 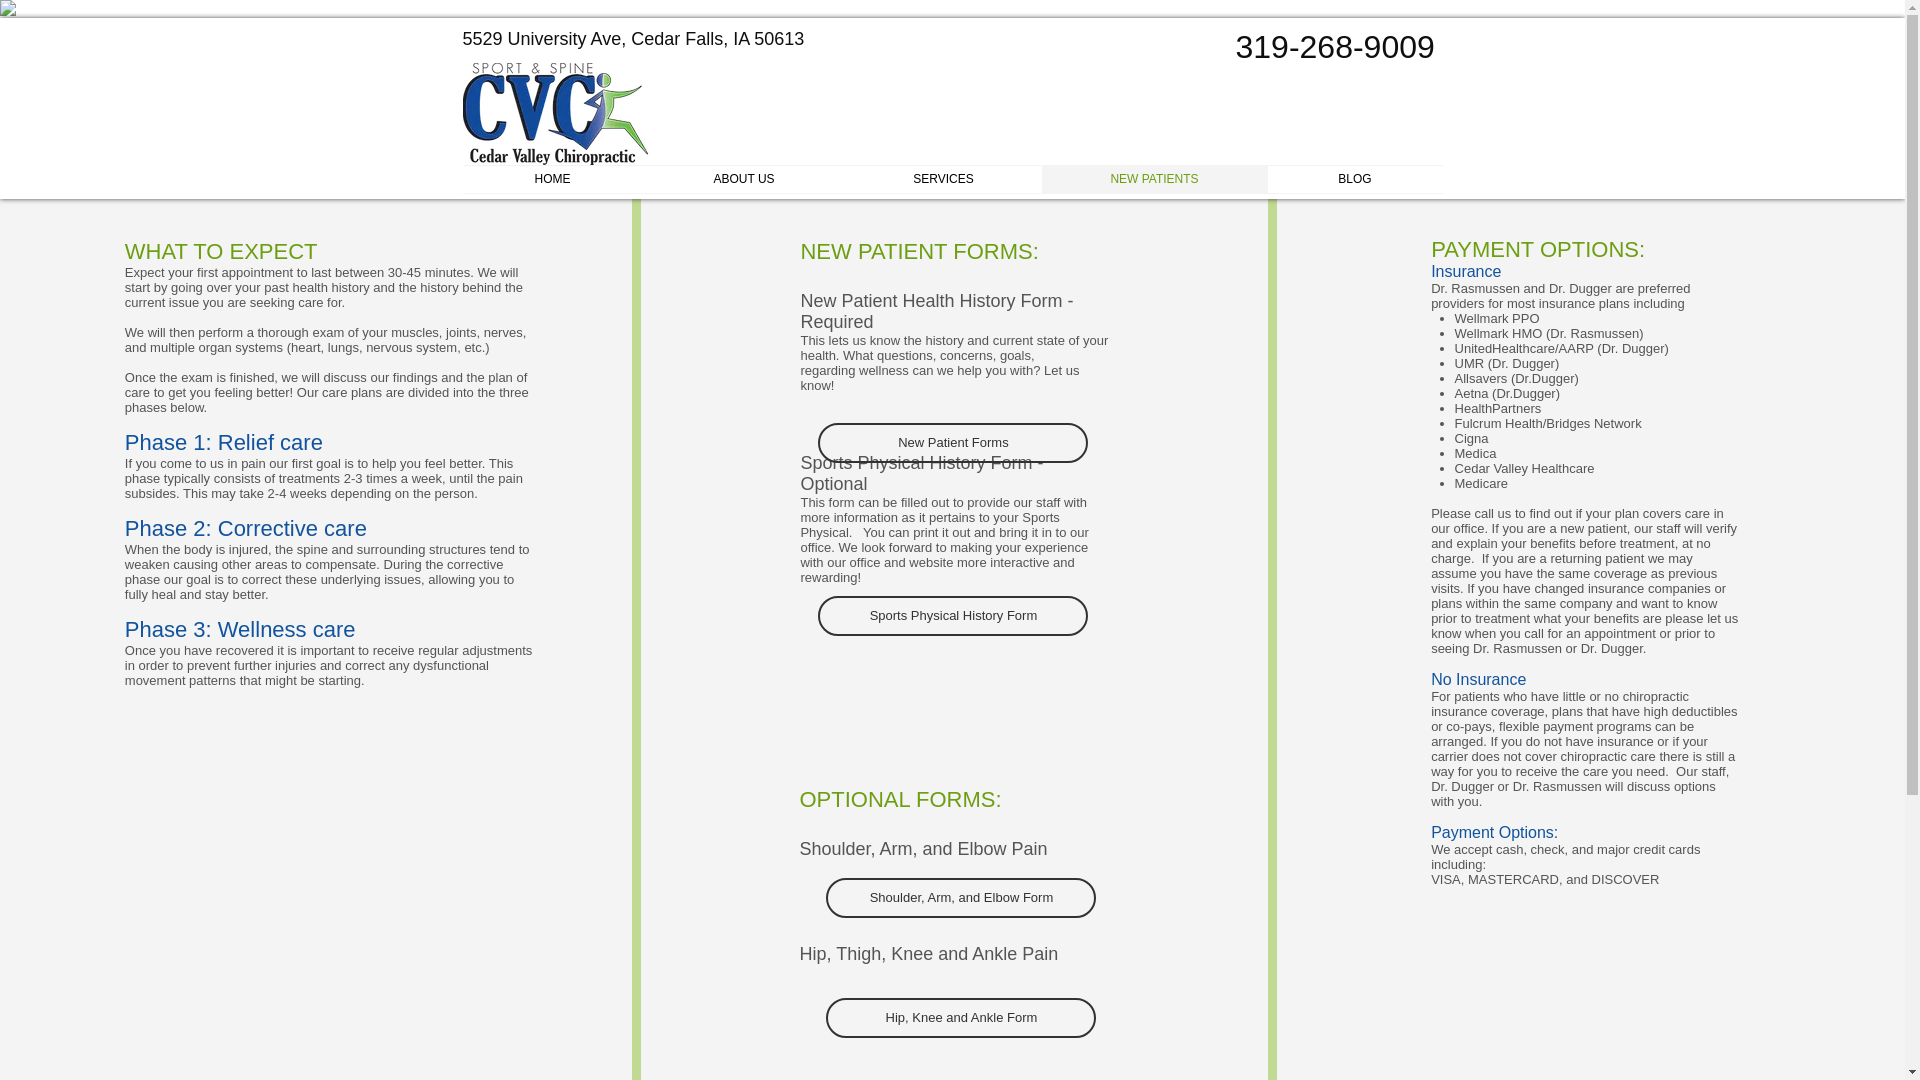 What do you see at coordinates (952, 443) in the screenshot?
I see `New Patient Forms` at bounding box center [952, 443].